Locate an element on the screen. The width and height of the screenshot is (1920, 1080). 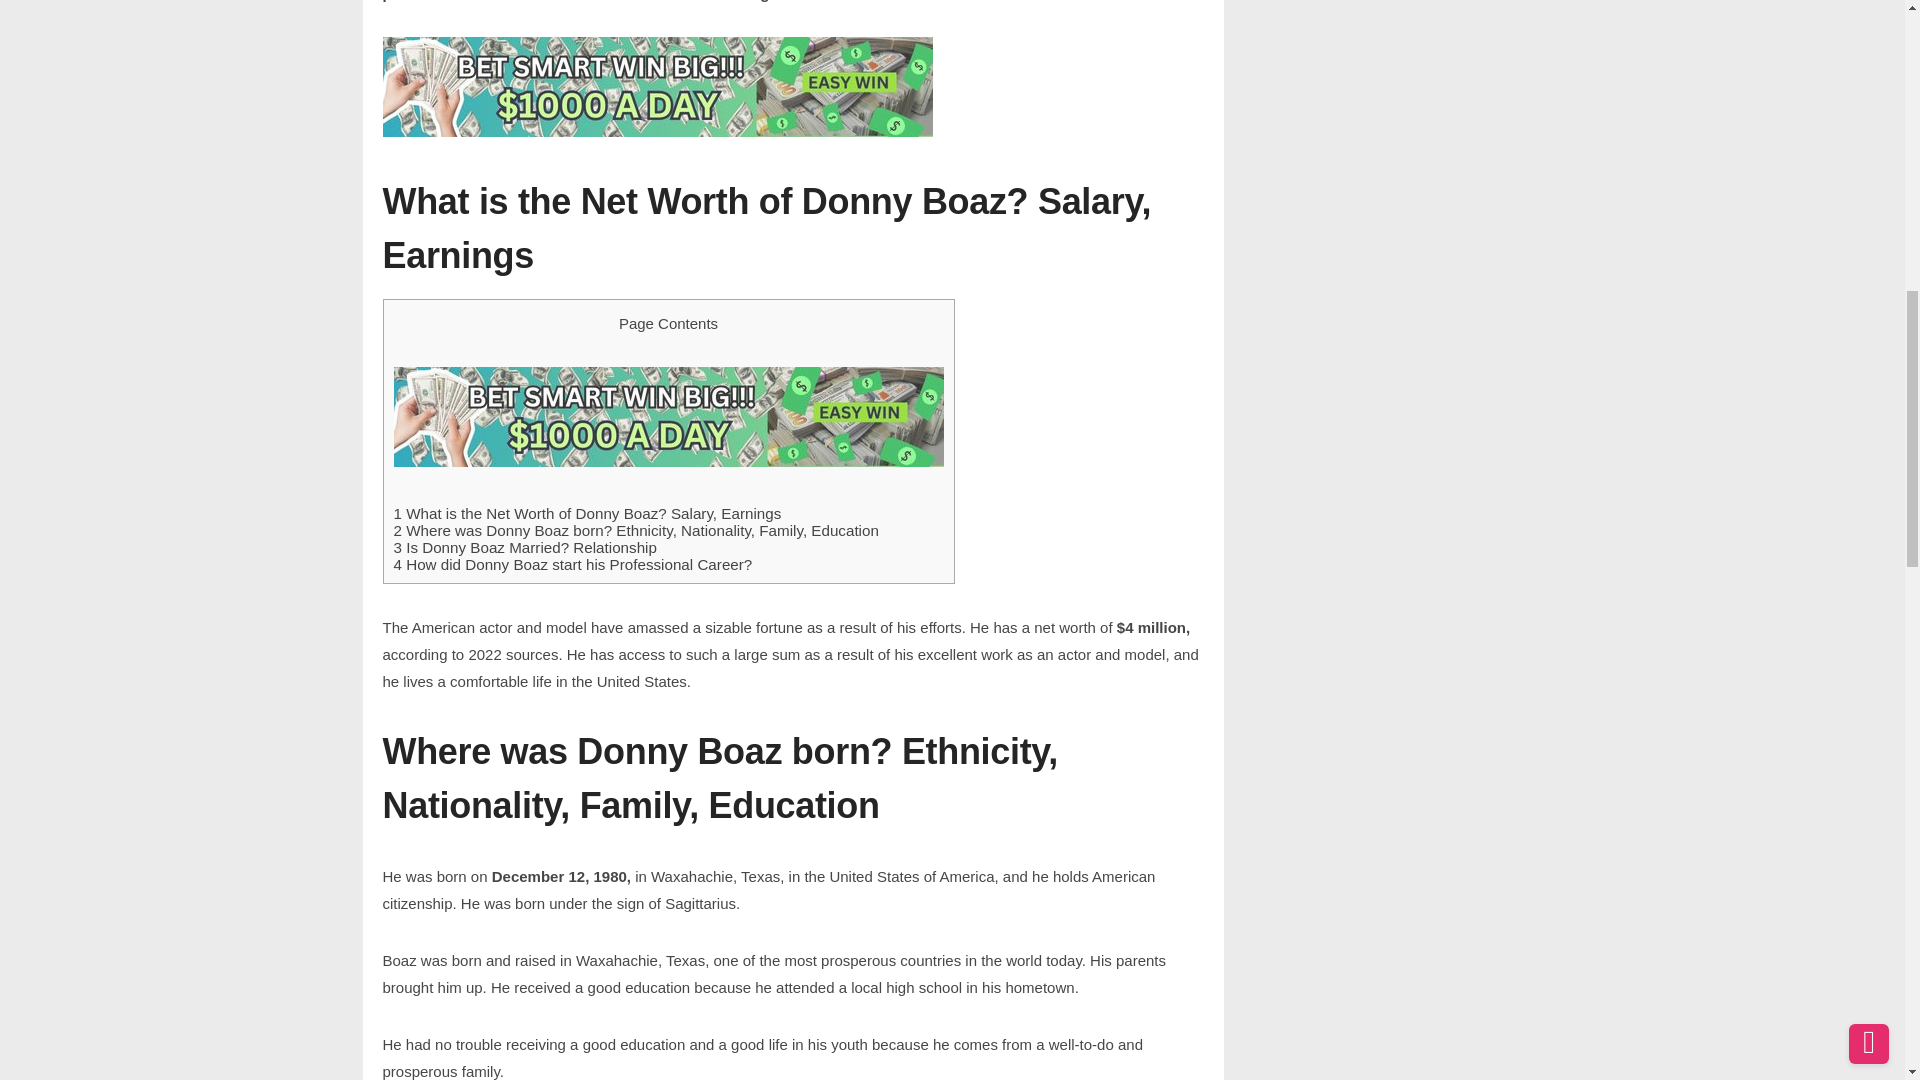
3 Is Donny Boaz Married? Relationship is located at coordinates (524, 547).